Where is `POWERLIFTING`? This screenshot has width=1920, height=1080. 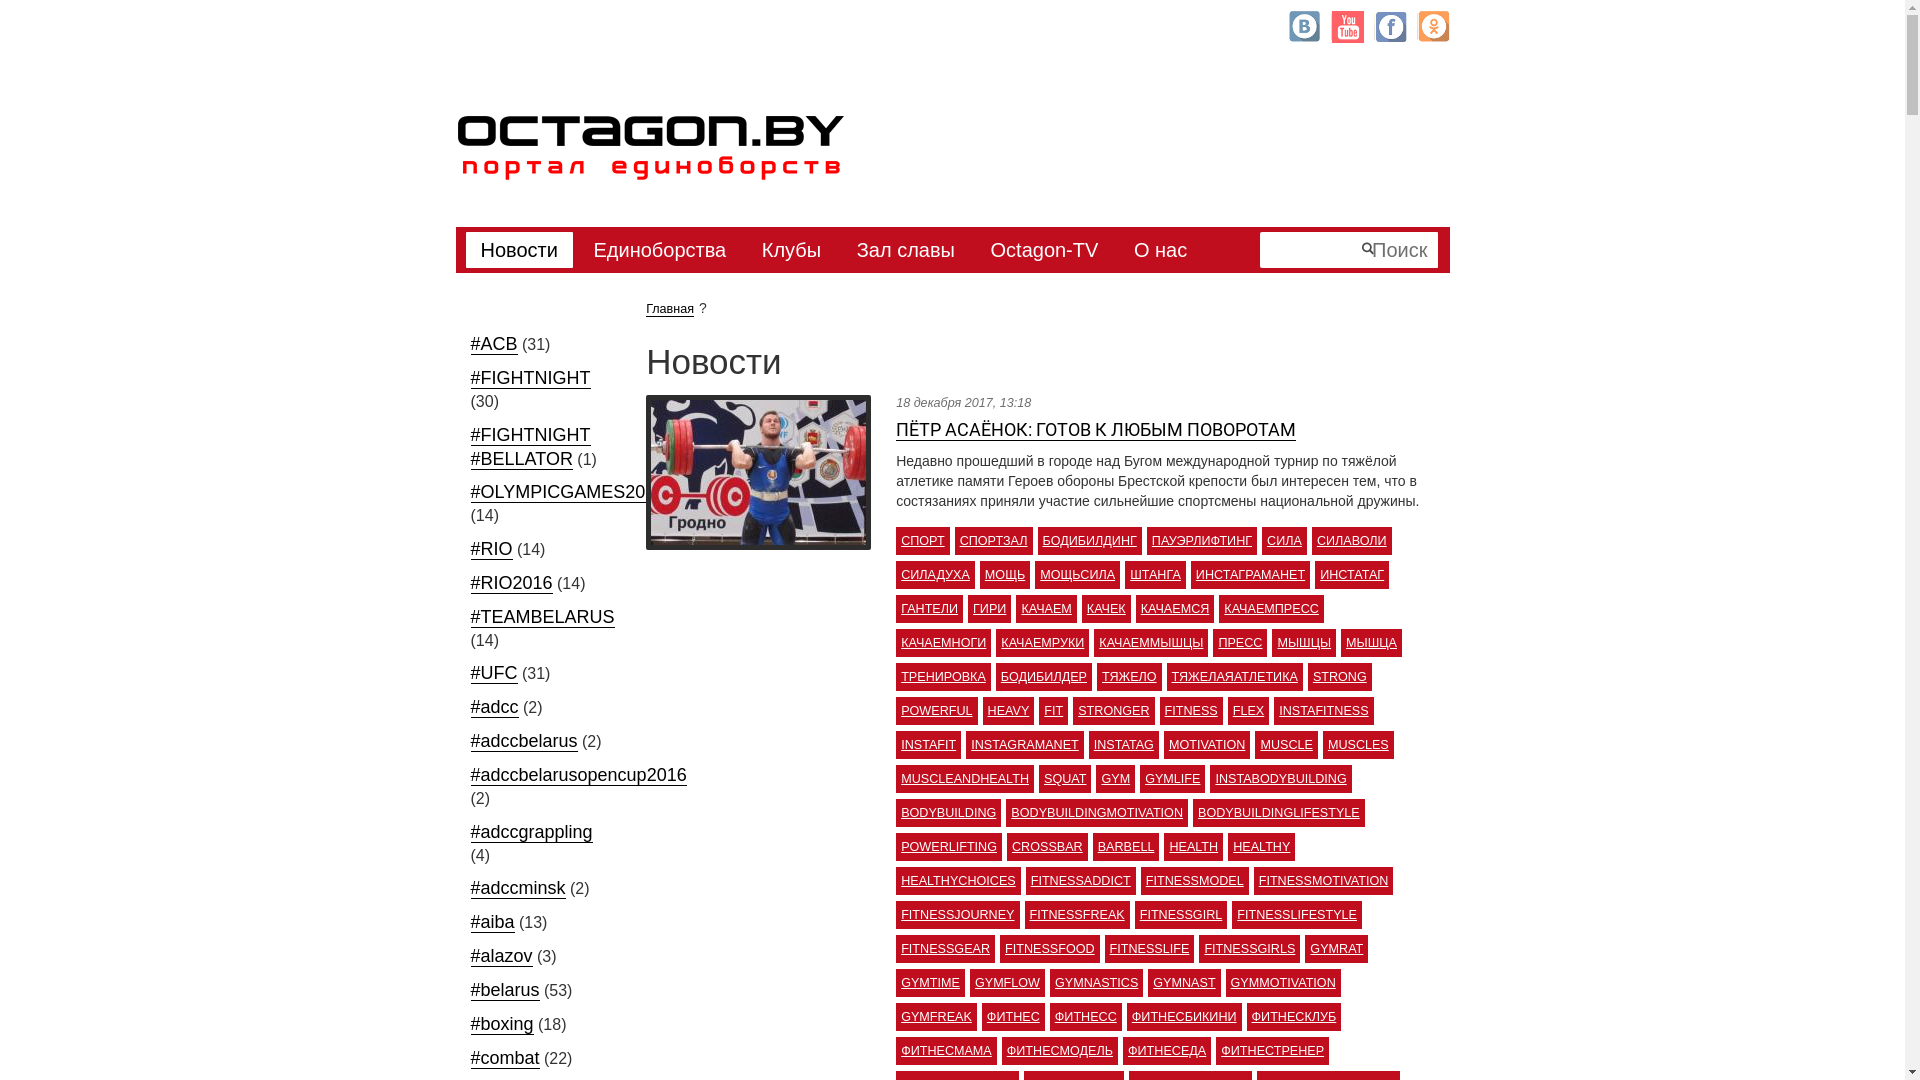 POWERLIFTING is located at coordinates (949, 847).